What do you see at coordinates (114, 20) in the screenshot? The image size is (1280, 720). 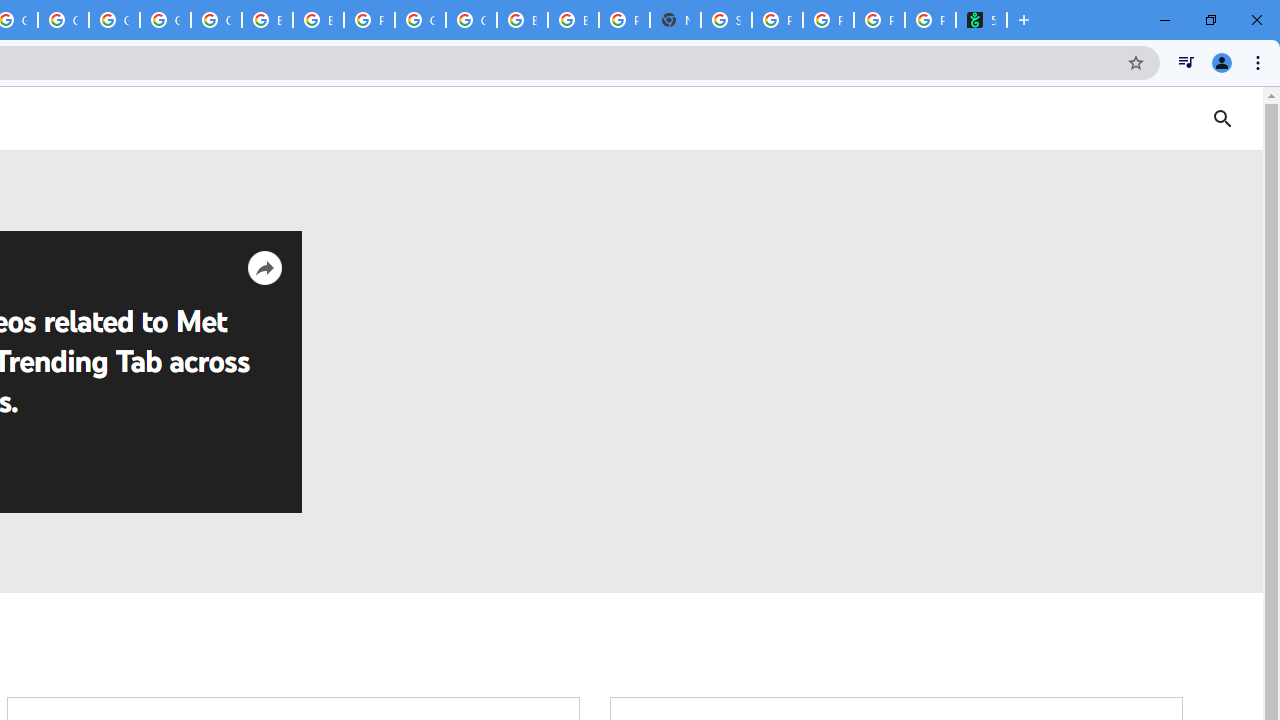 I see `Google Cloud Platform` at bounding box center [114, 20].